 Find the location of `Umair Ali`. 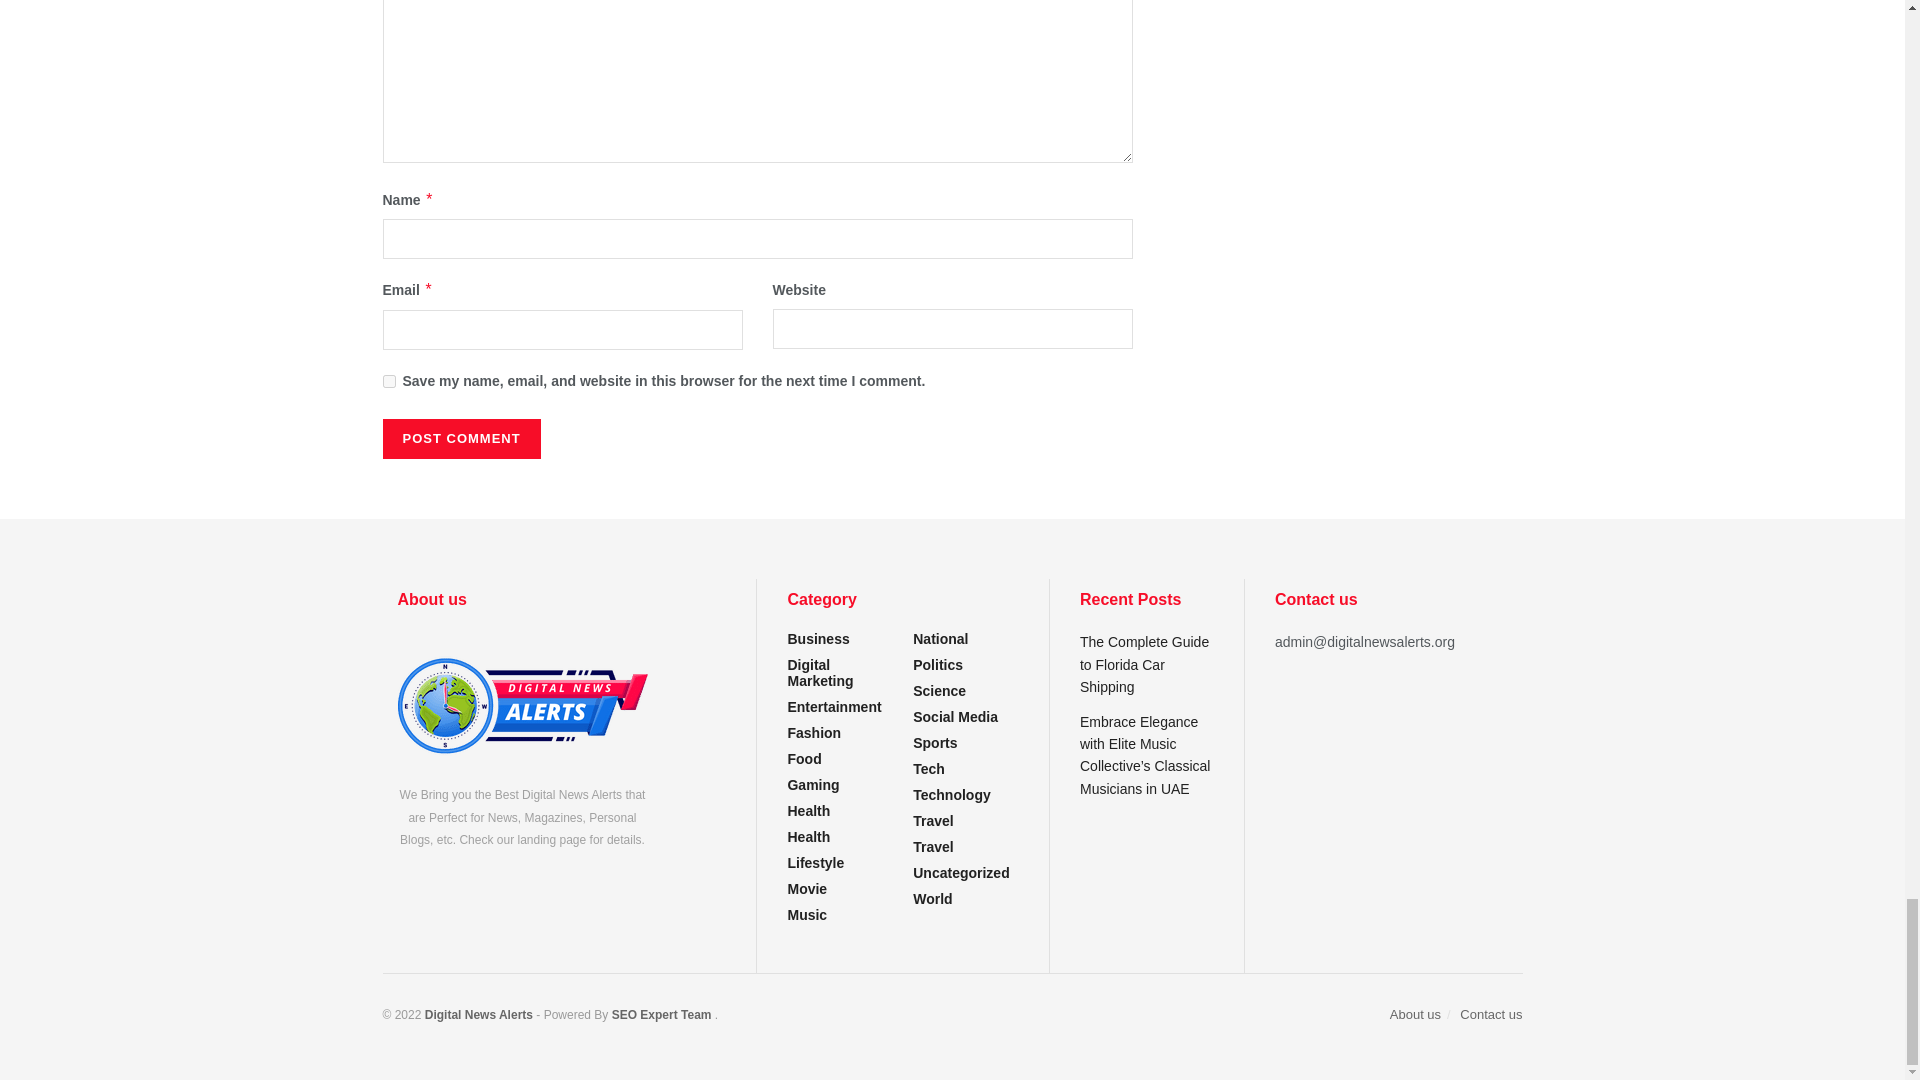

Umair Ali is located at coordinates (661, 1014).